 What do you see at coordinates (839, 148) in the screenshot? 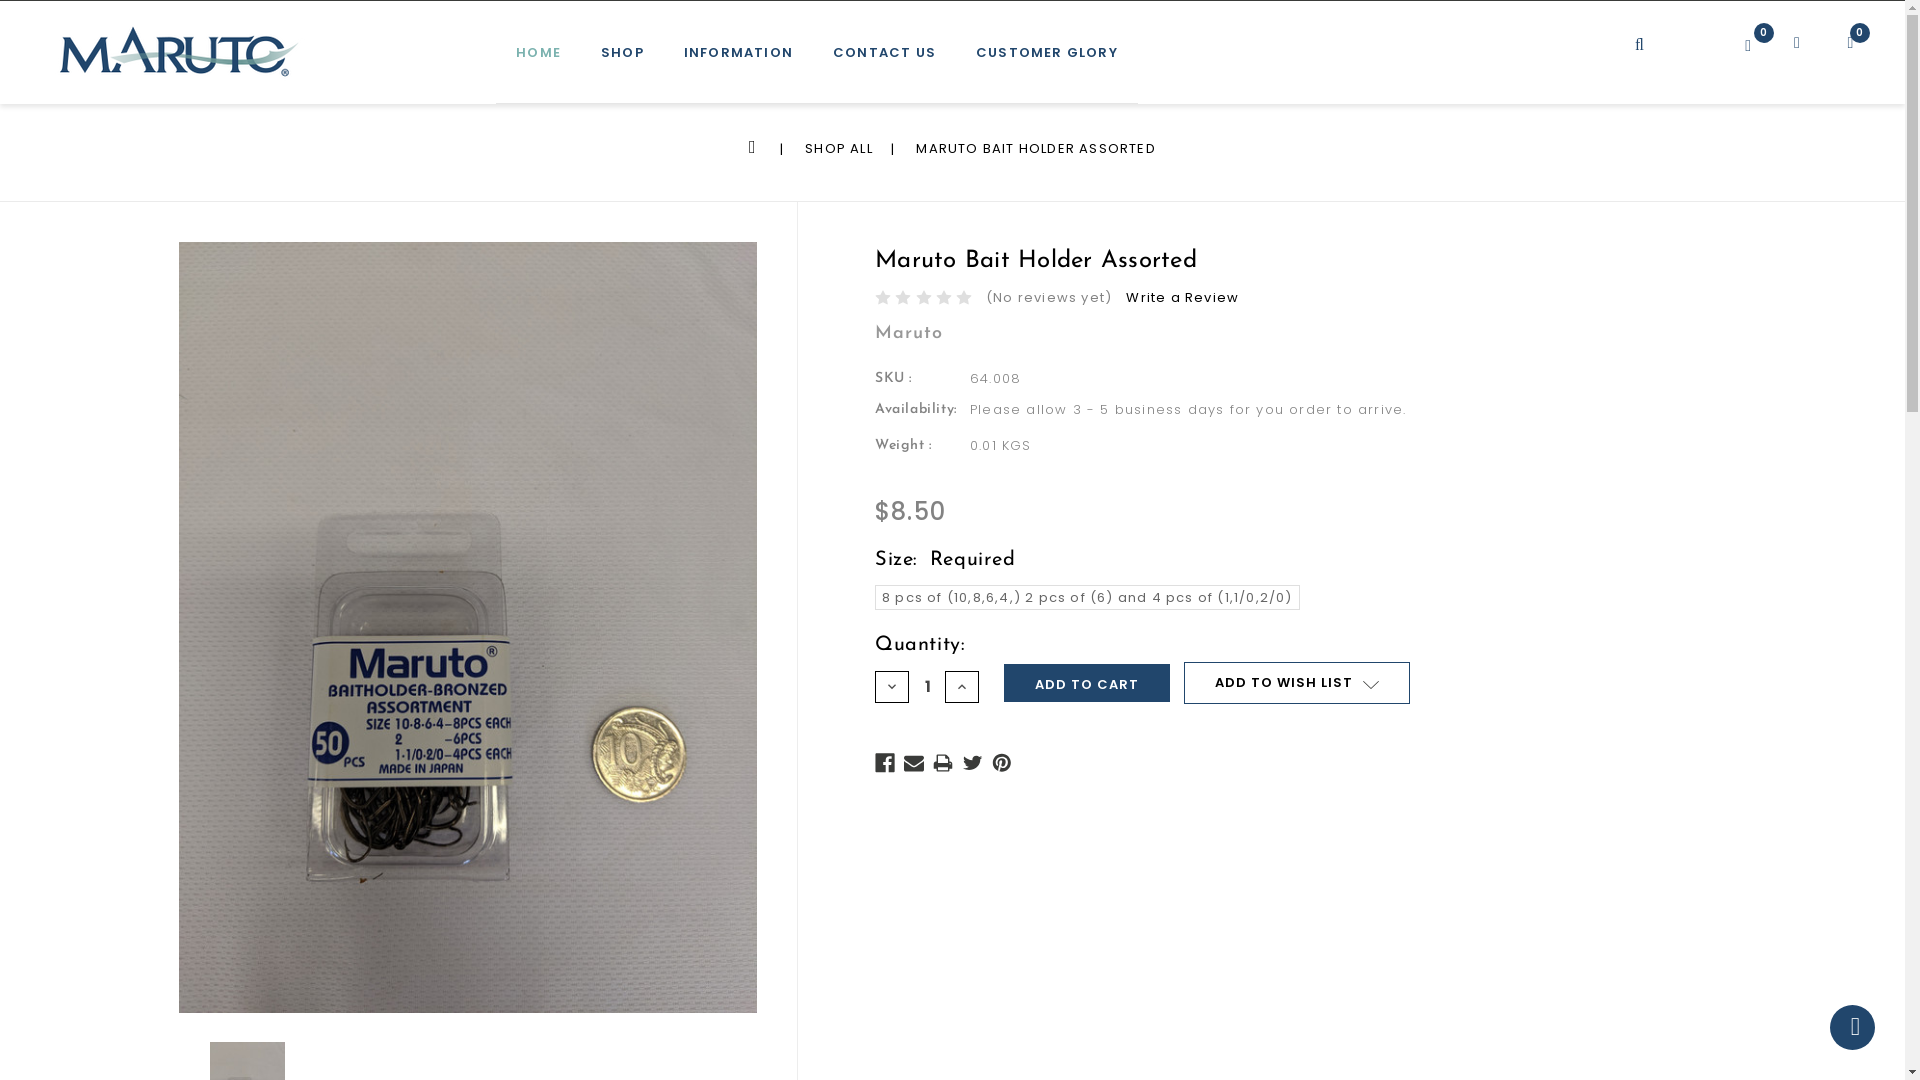
I see `SHOP ALL` at bounding box center [839, 148].